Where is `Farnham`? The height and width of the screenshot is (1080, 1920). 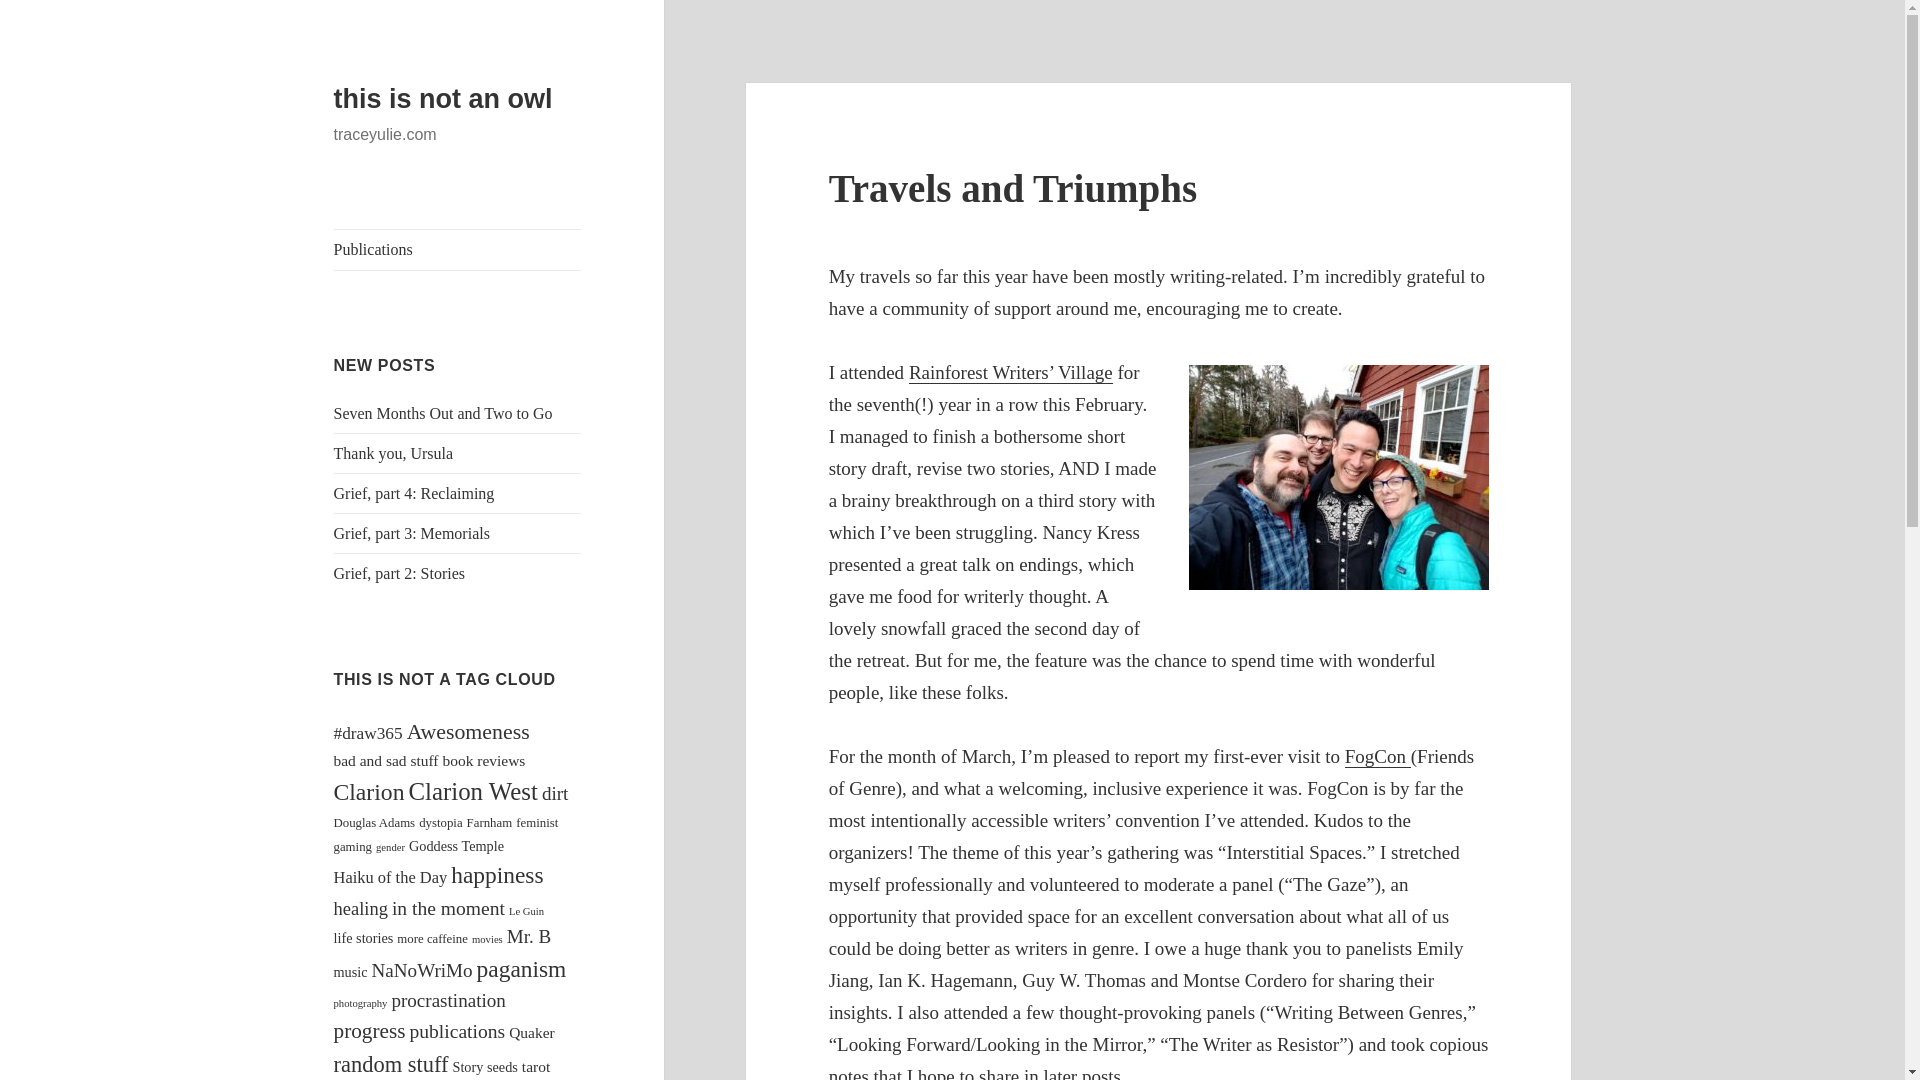
Farnham is located at coordinates (489, 823).